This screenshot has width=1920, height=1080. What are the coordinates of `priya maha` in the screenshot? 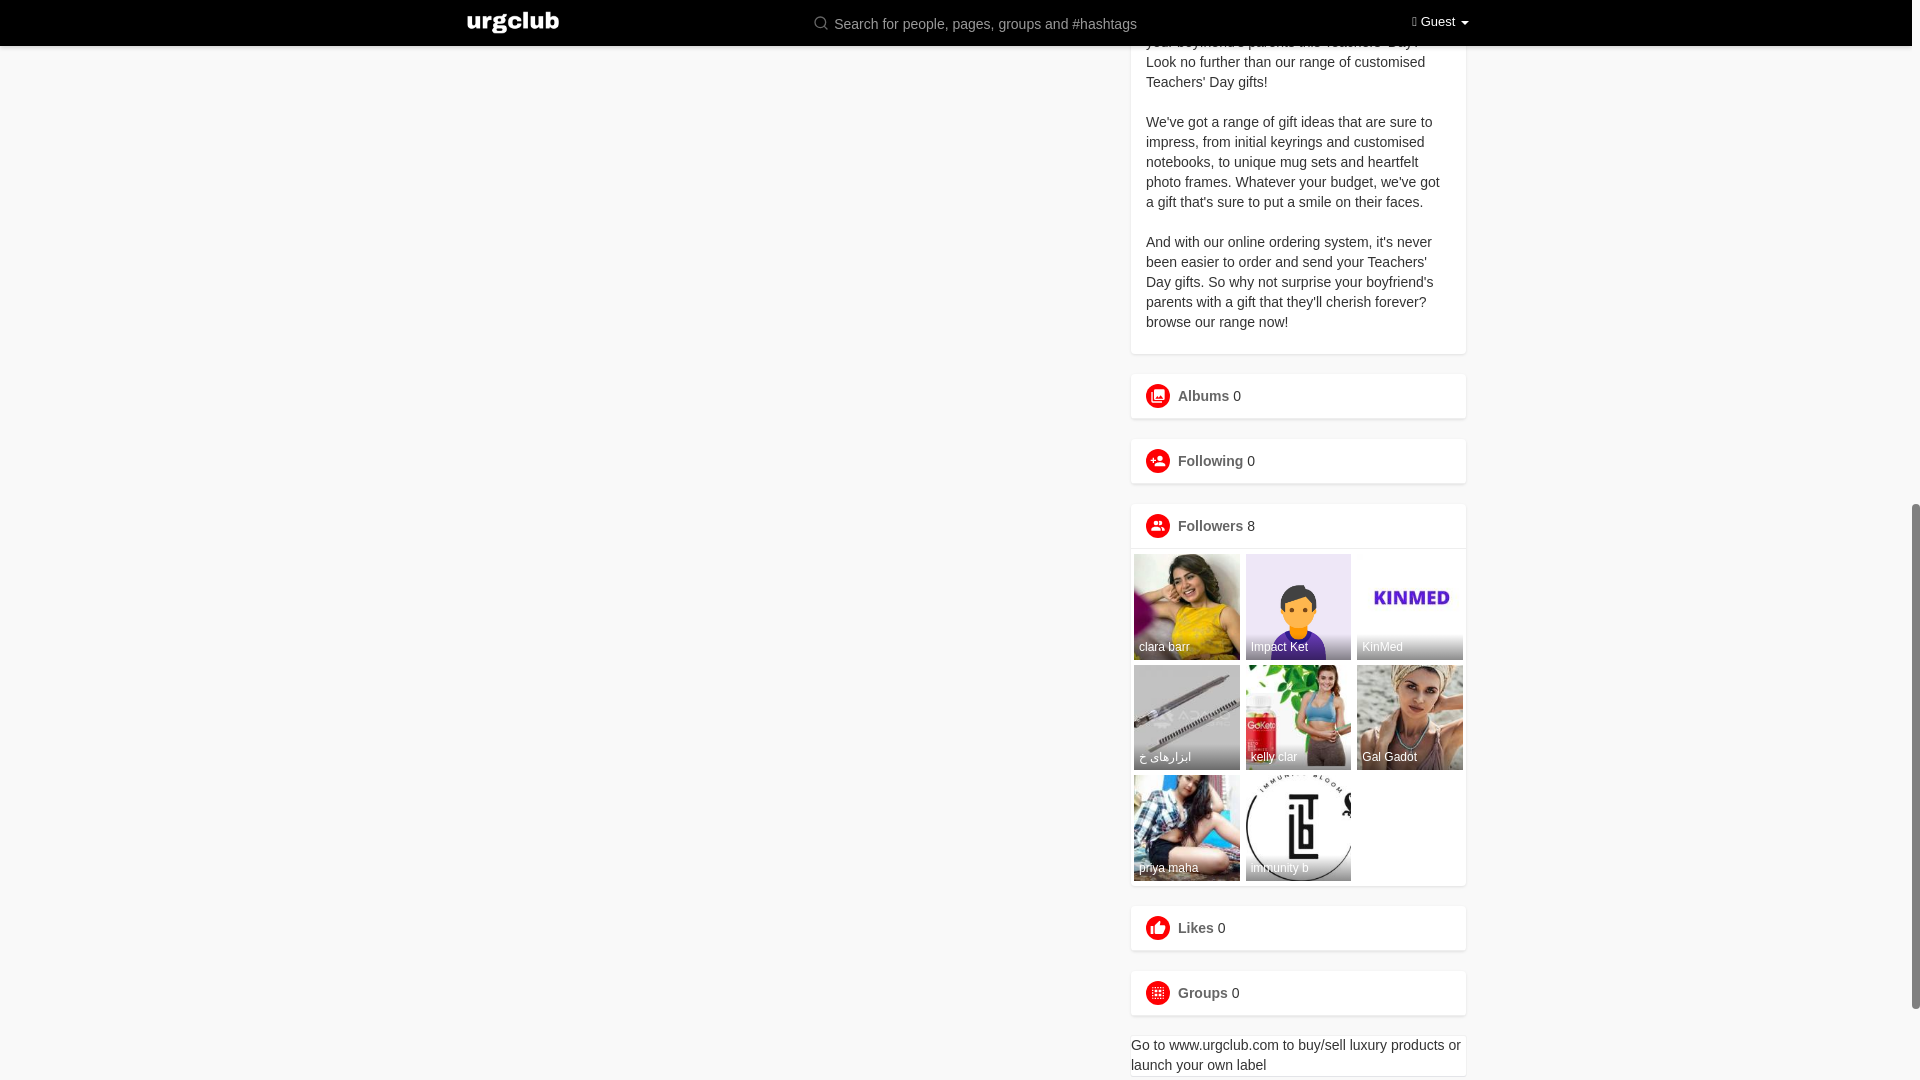 It's located at (1187, 828).